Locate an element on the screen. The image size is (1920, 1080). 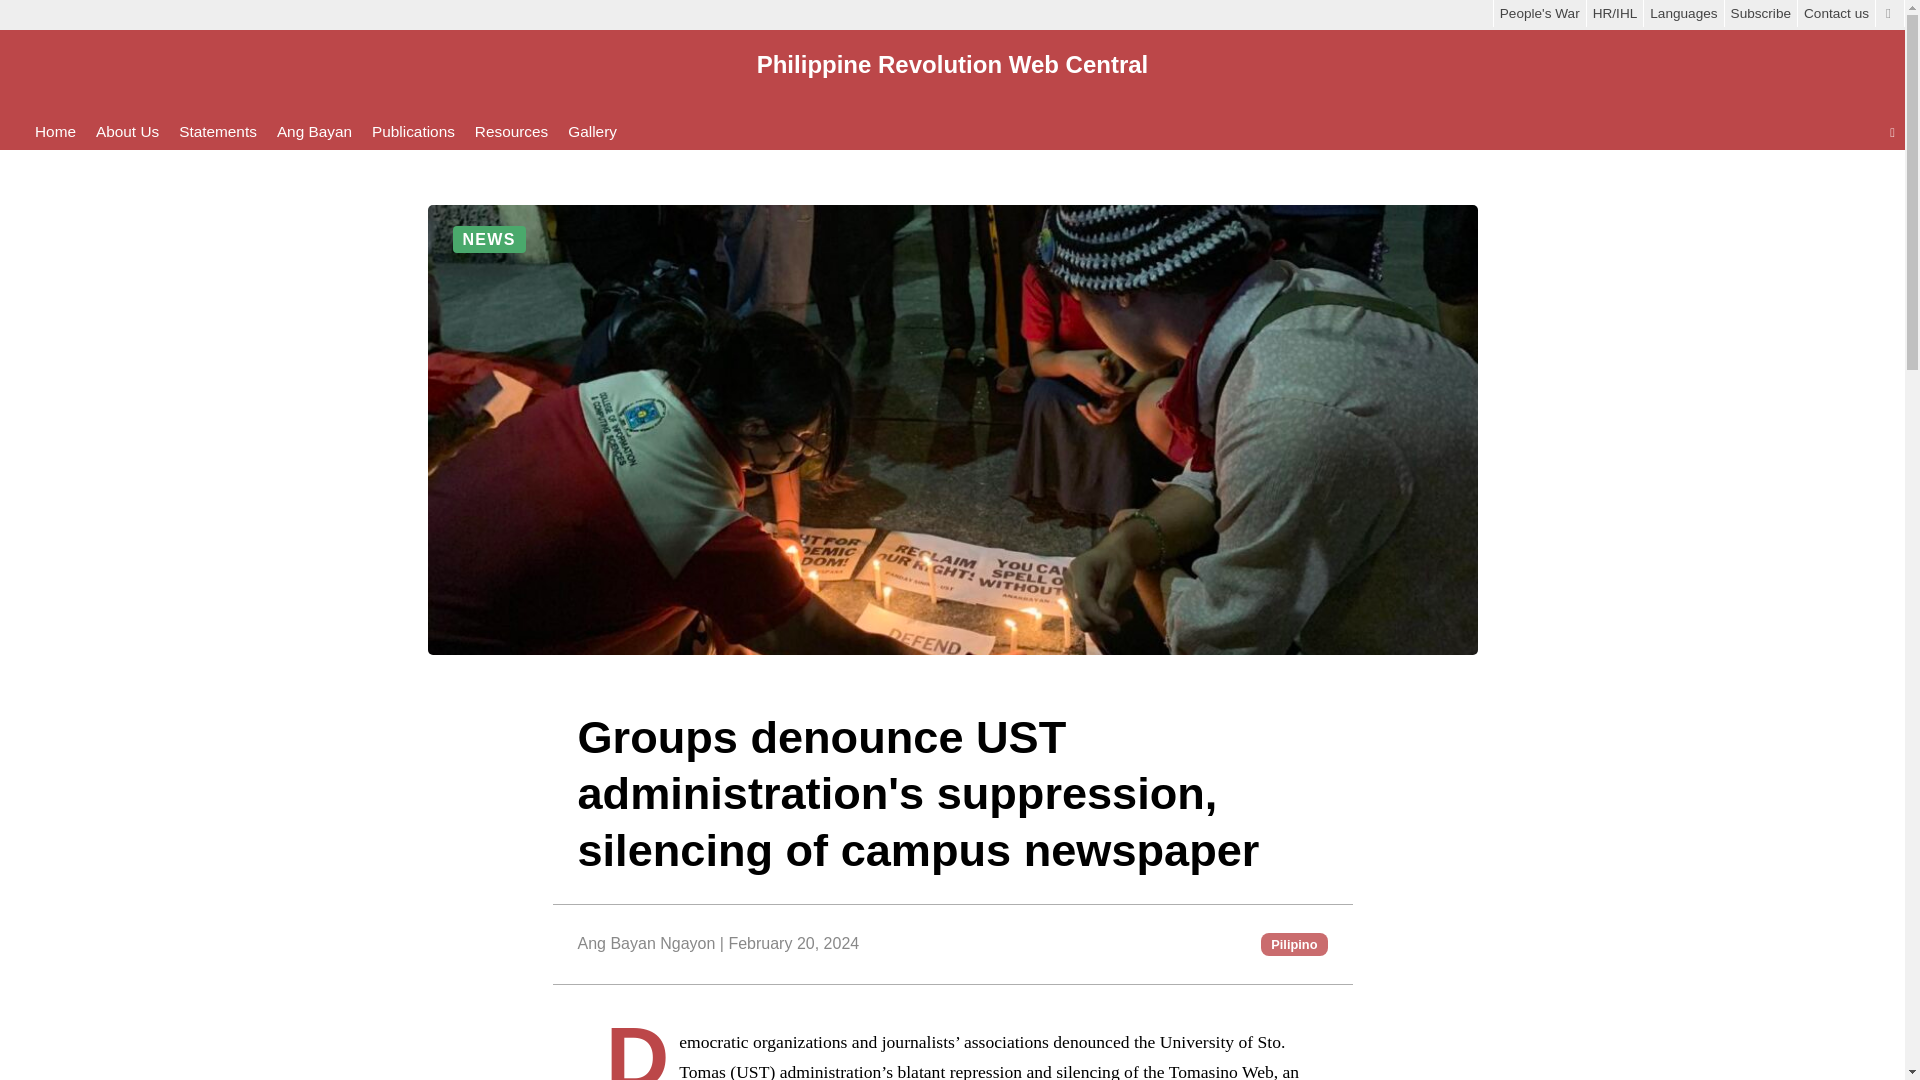
People's War is located at coordinates (1539, 13).